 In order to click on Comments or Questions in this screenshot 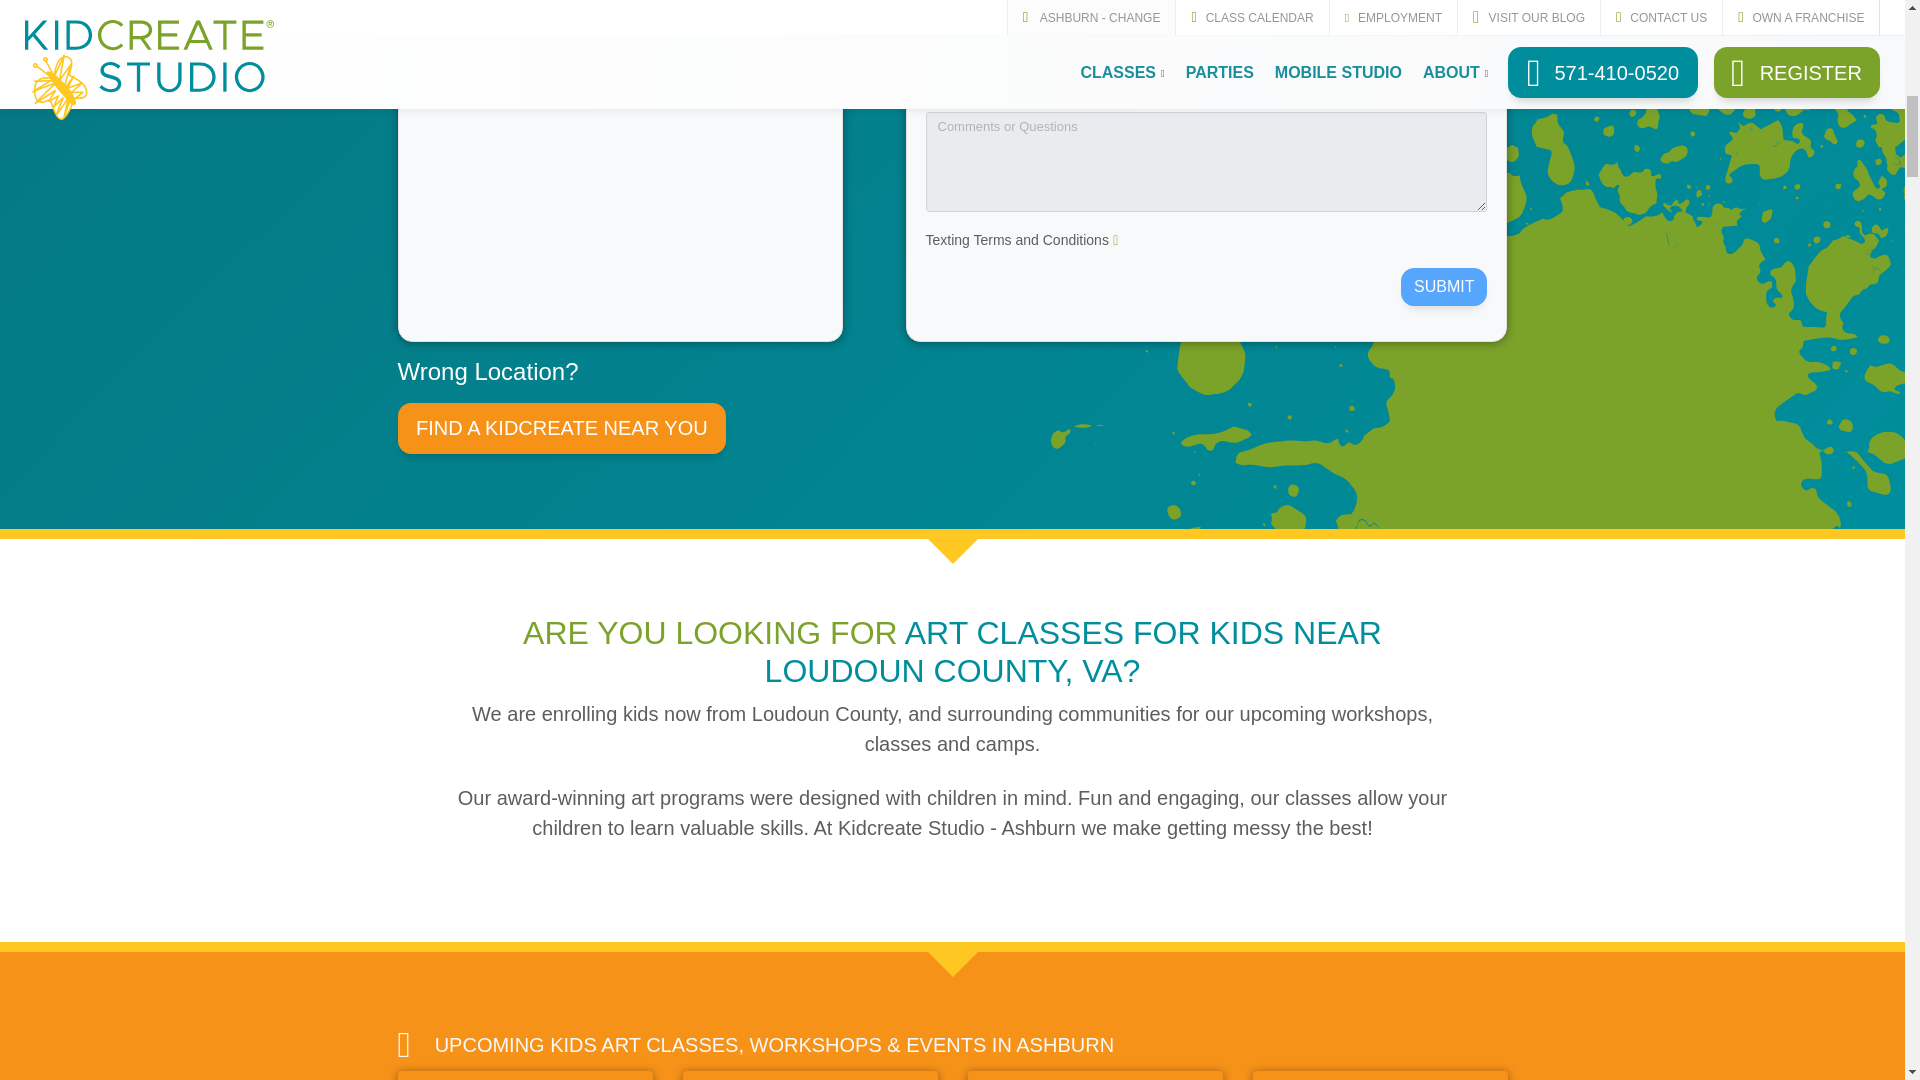, I will do `click(1206, 162)`.